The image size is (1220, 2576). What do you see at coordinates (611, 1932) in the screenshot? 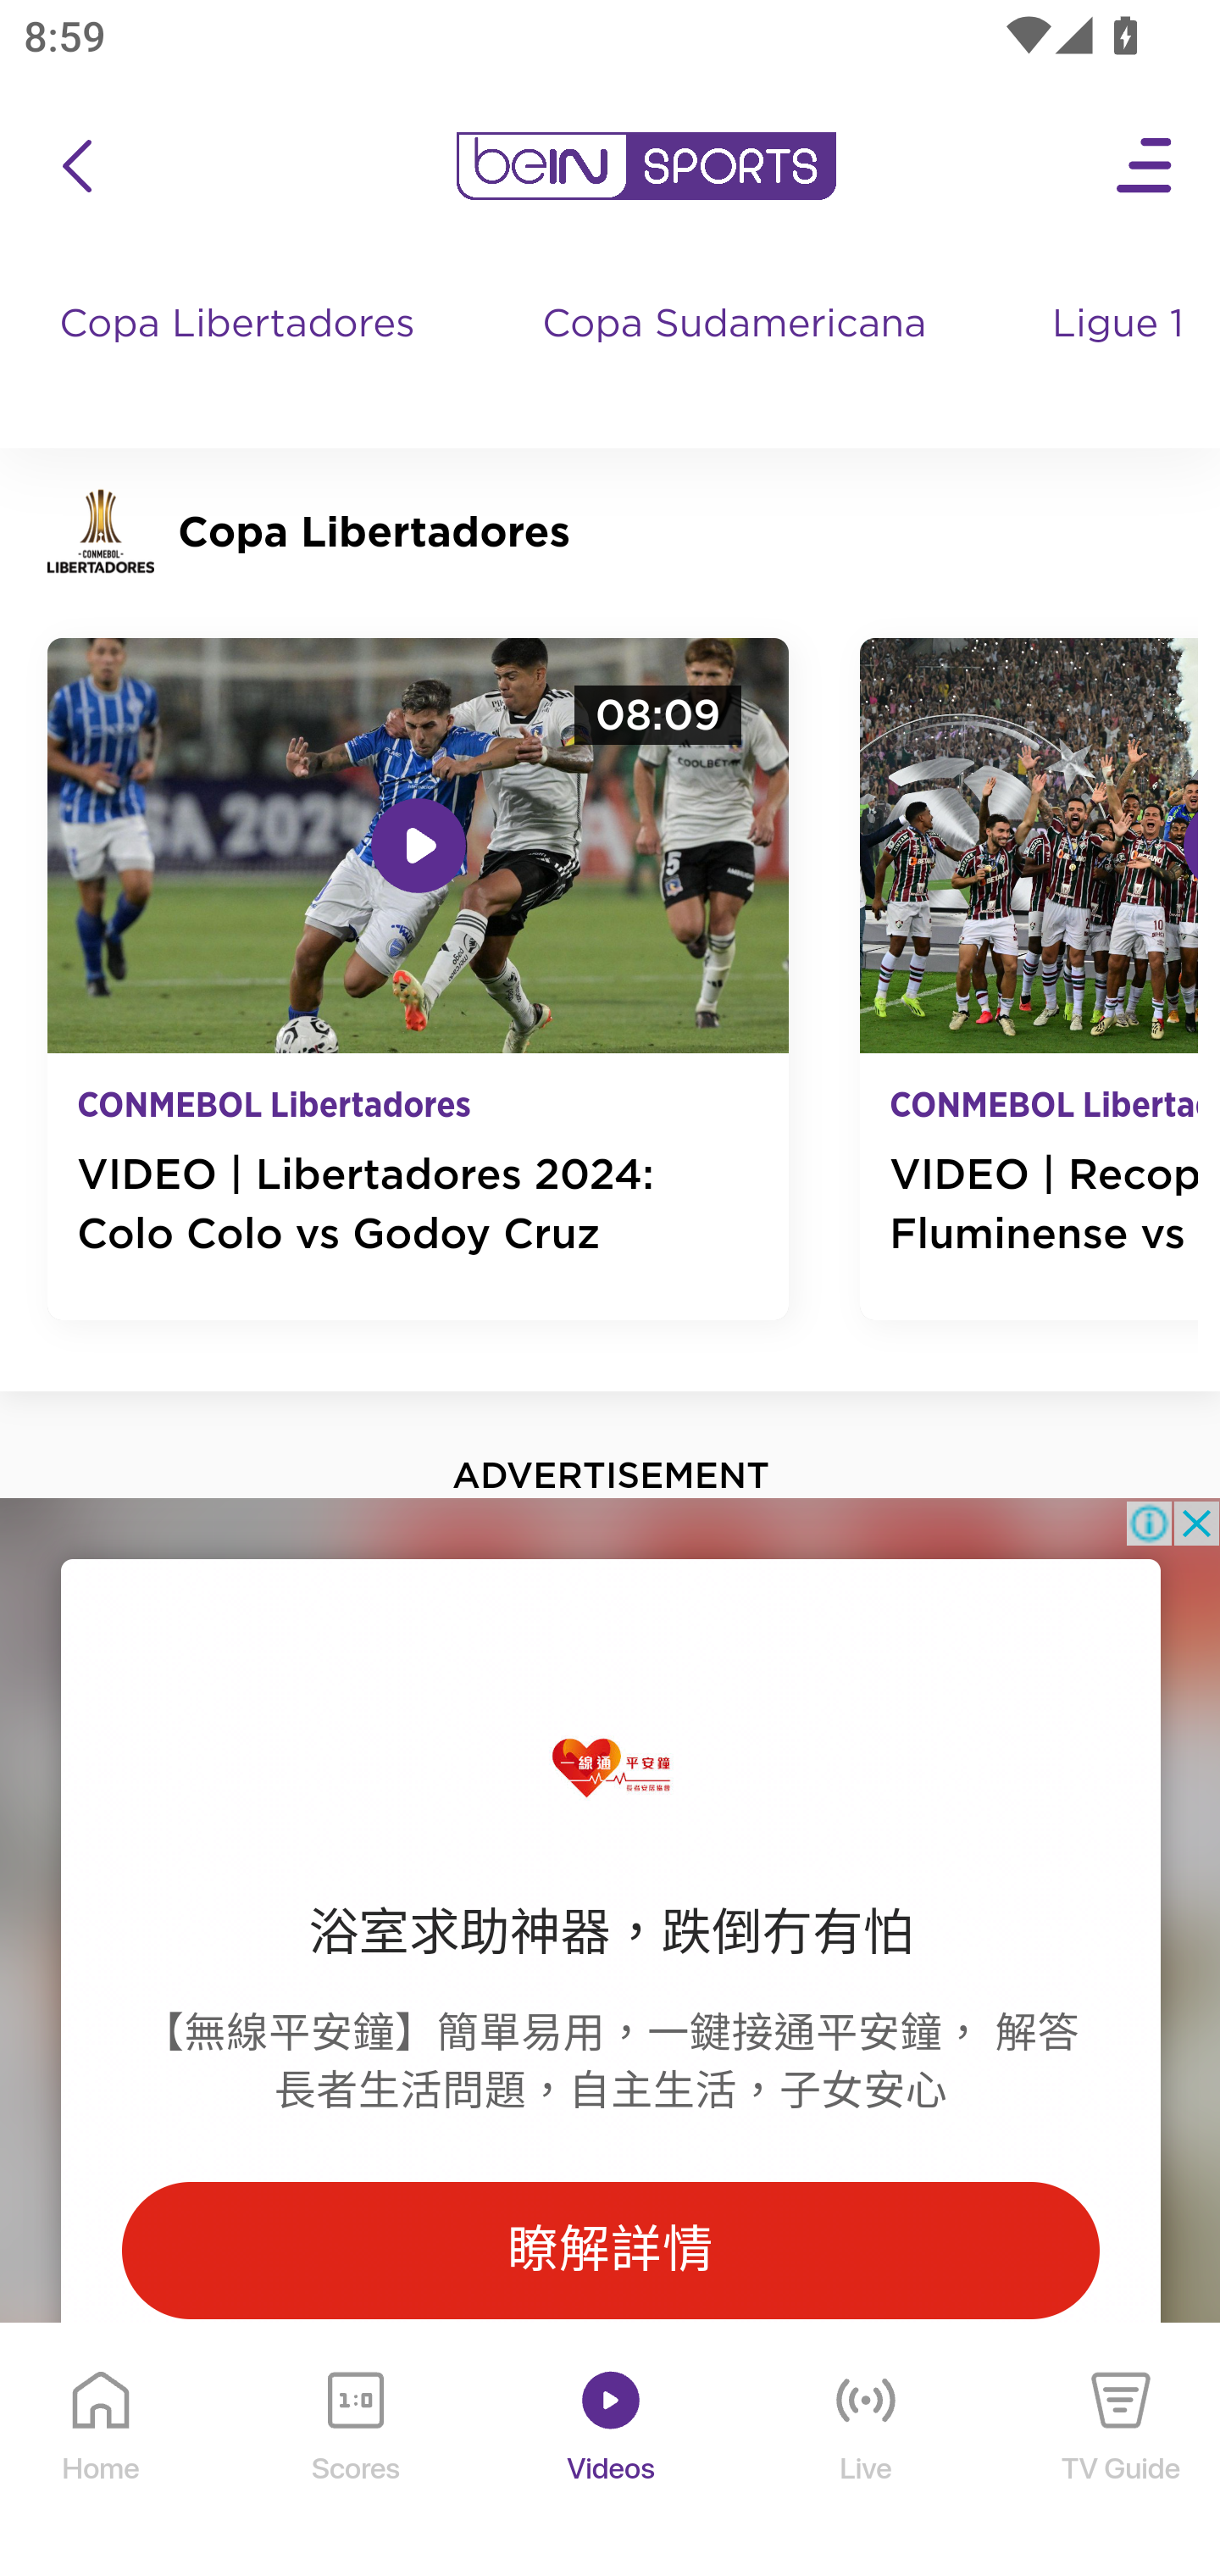
I see `浴室求助神器，跌倒冇有怕` at bounding box center [611, 1932].